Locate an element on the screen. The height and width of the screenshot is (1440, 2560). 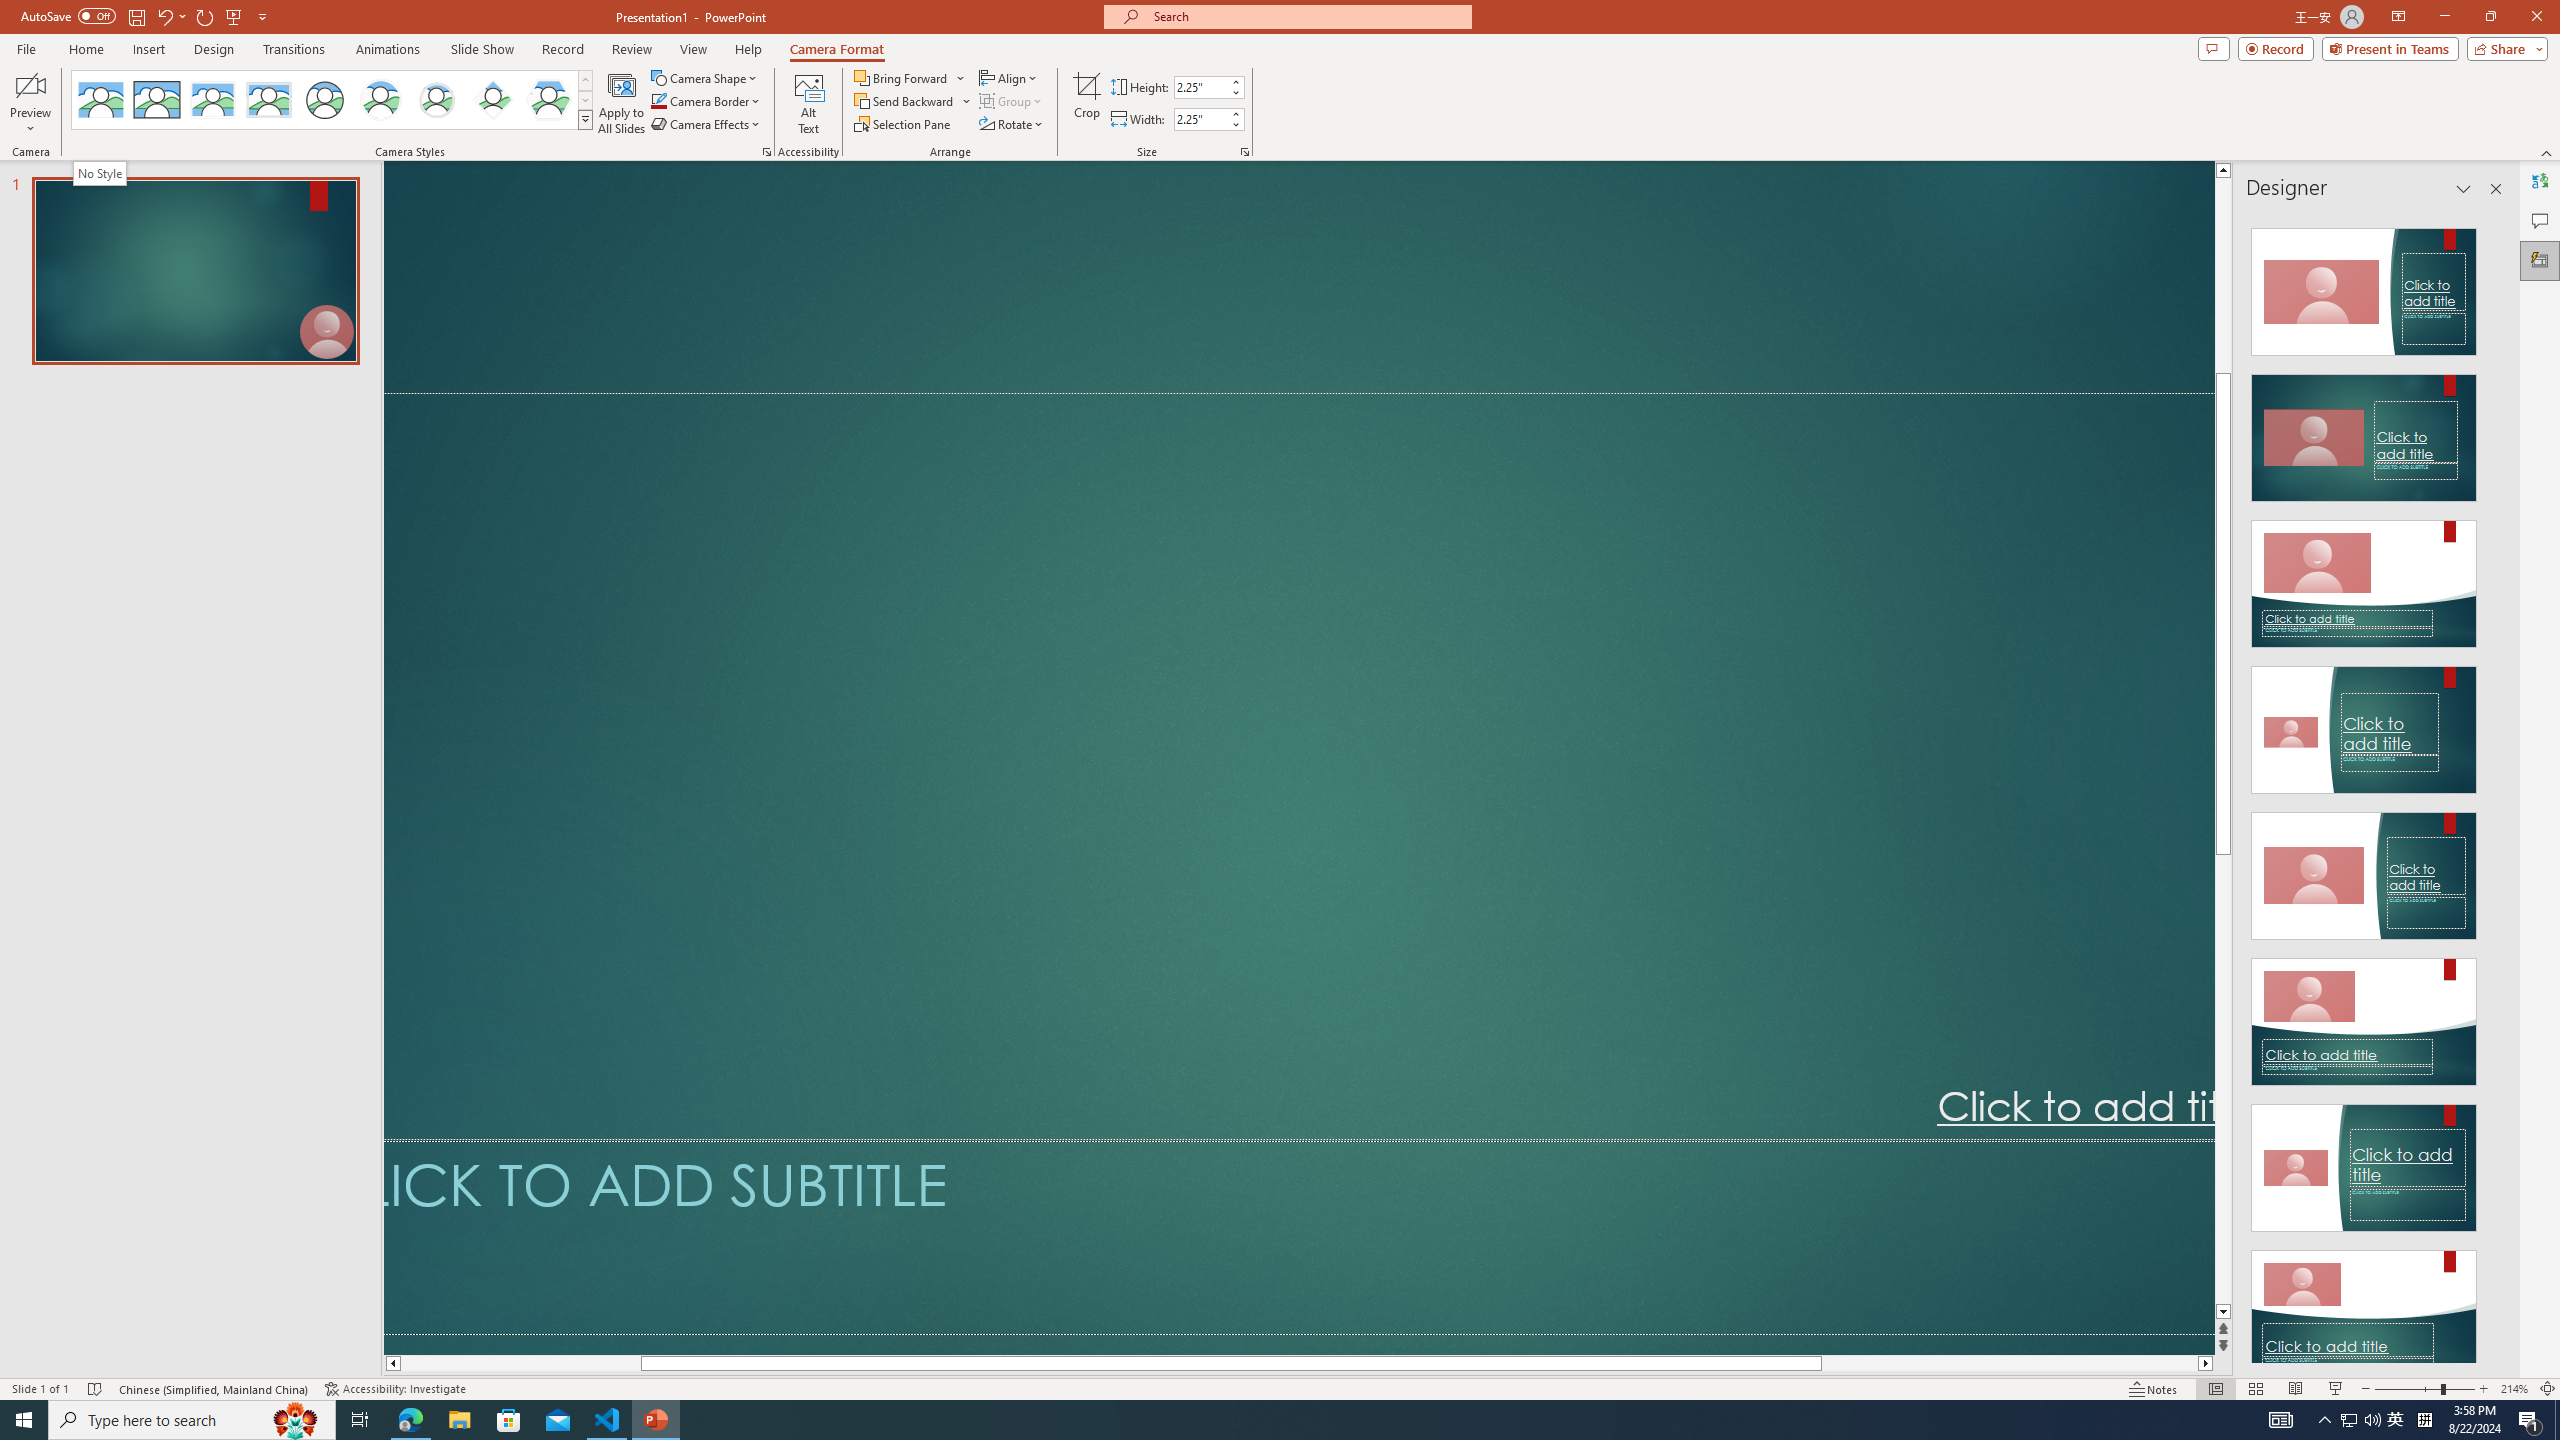
Crop is located at coordinates (1086, 103).